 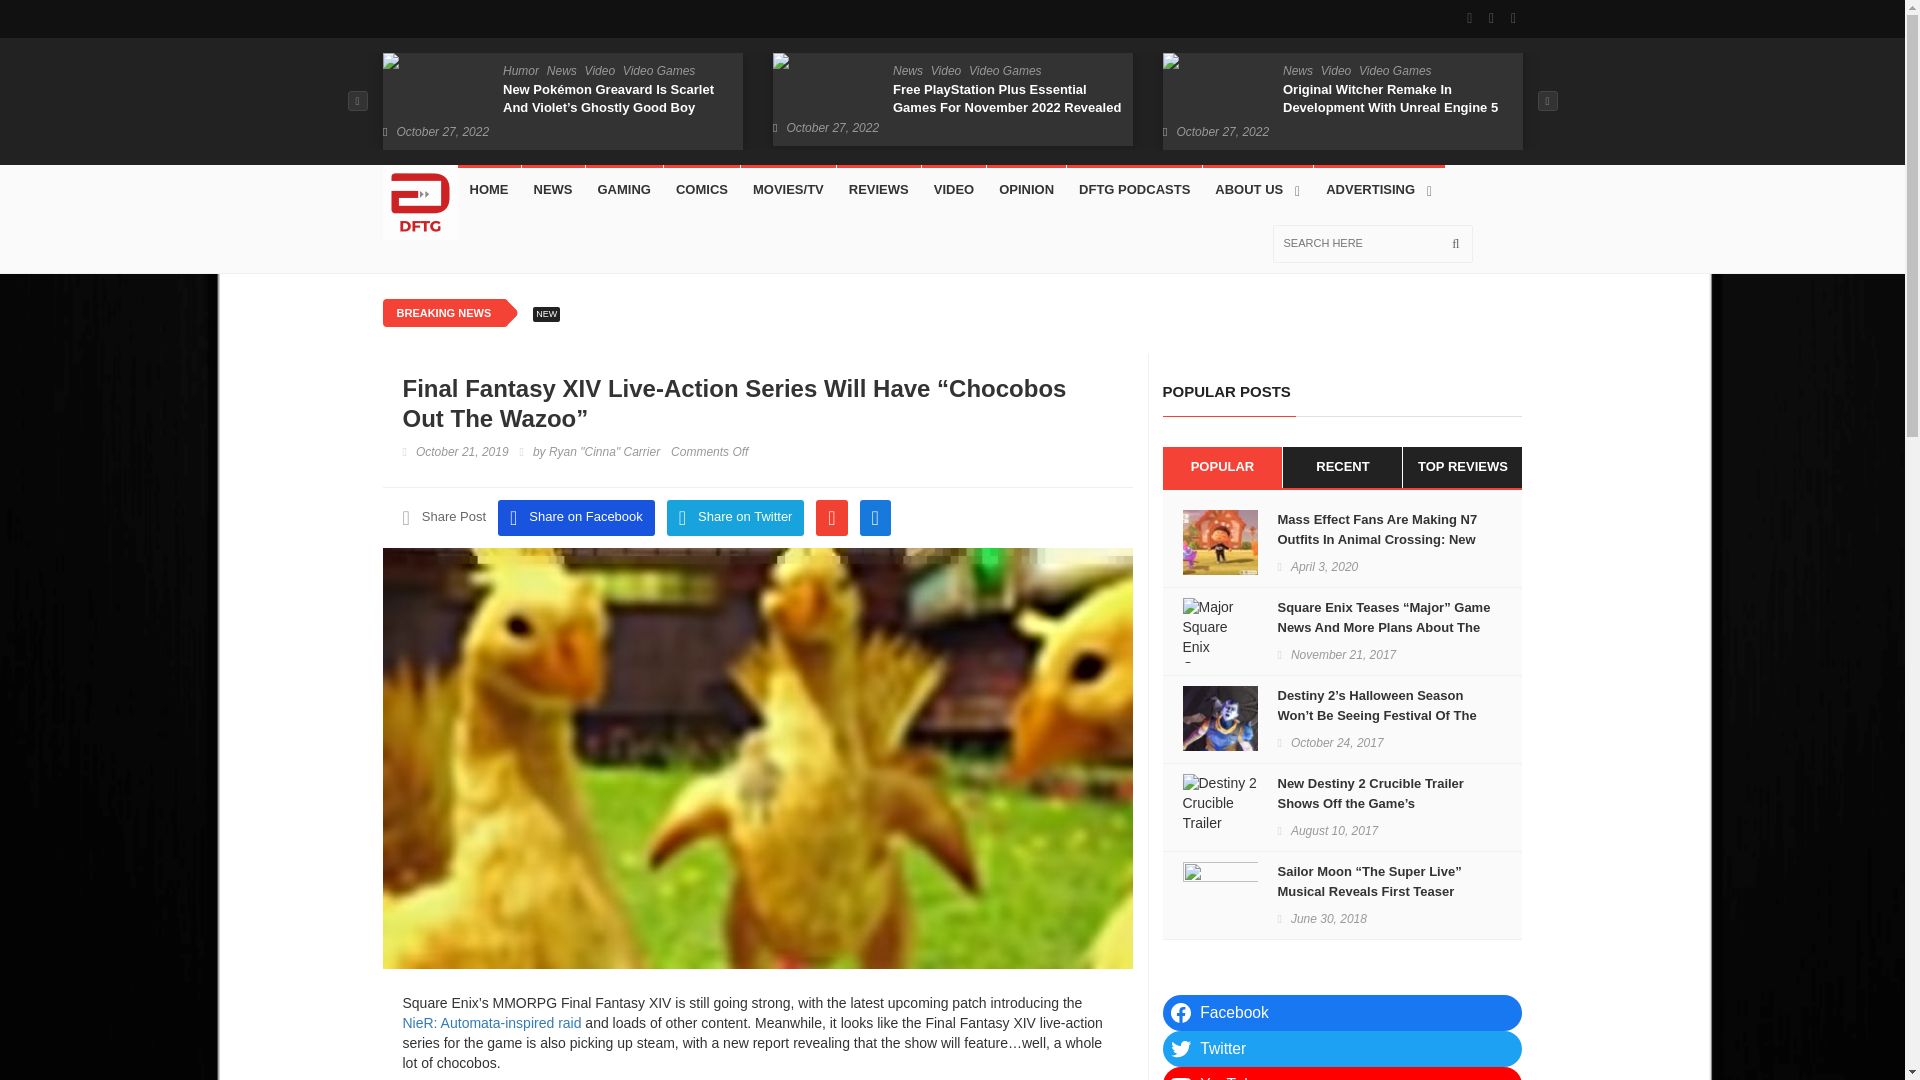 What do you see at coordinates (1006, 70) in the screenshot?
I see `Video Games` at bounding box center [1006, 70].